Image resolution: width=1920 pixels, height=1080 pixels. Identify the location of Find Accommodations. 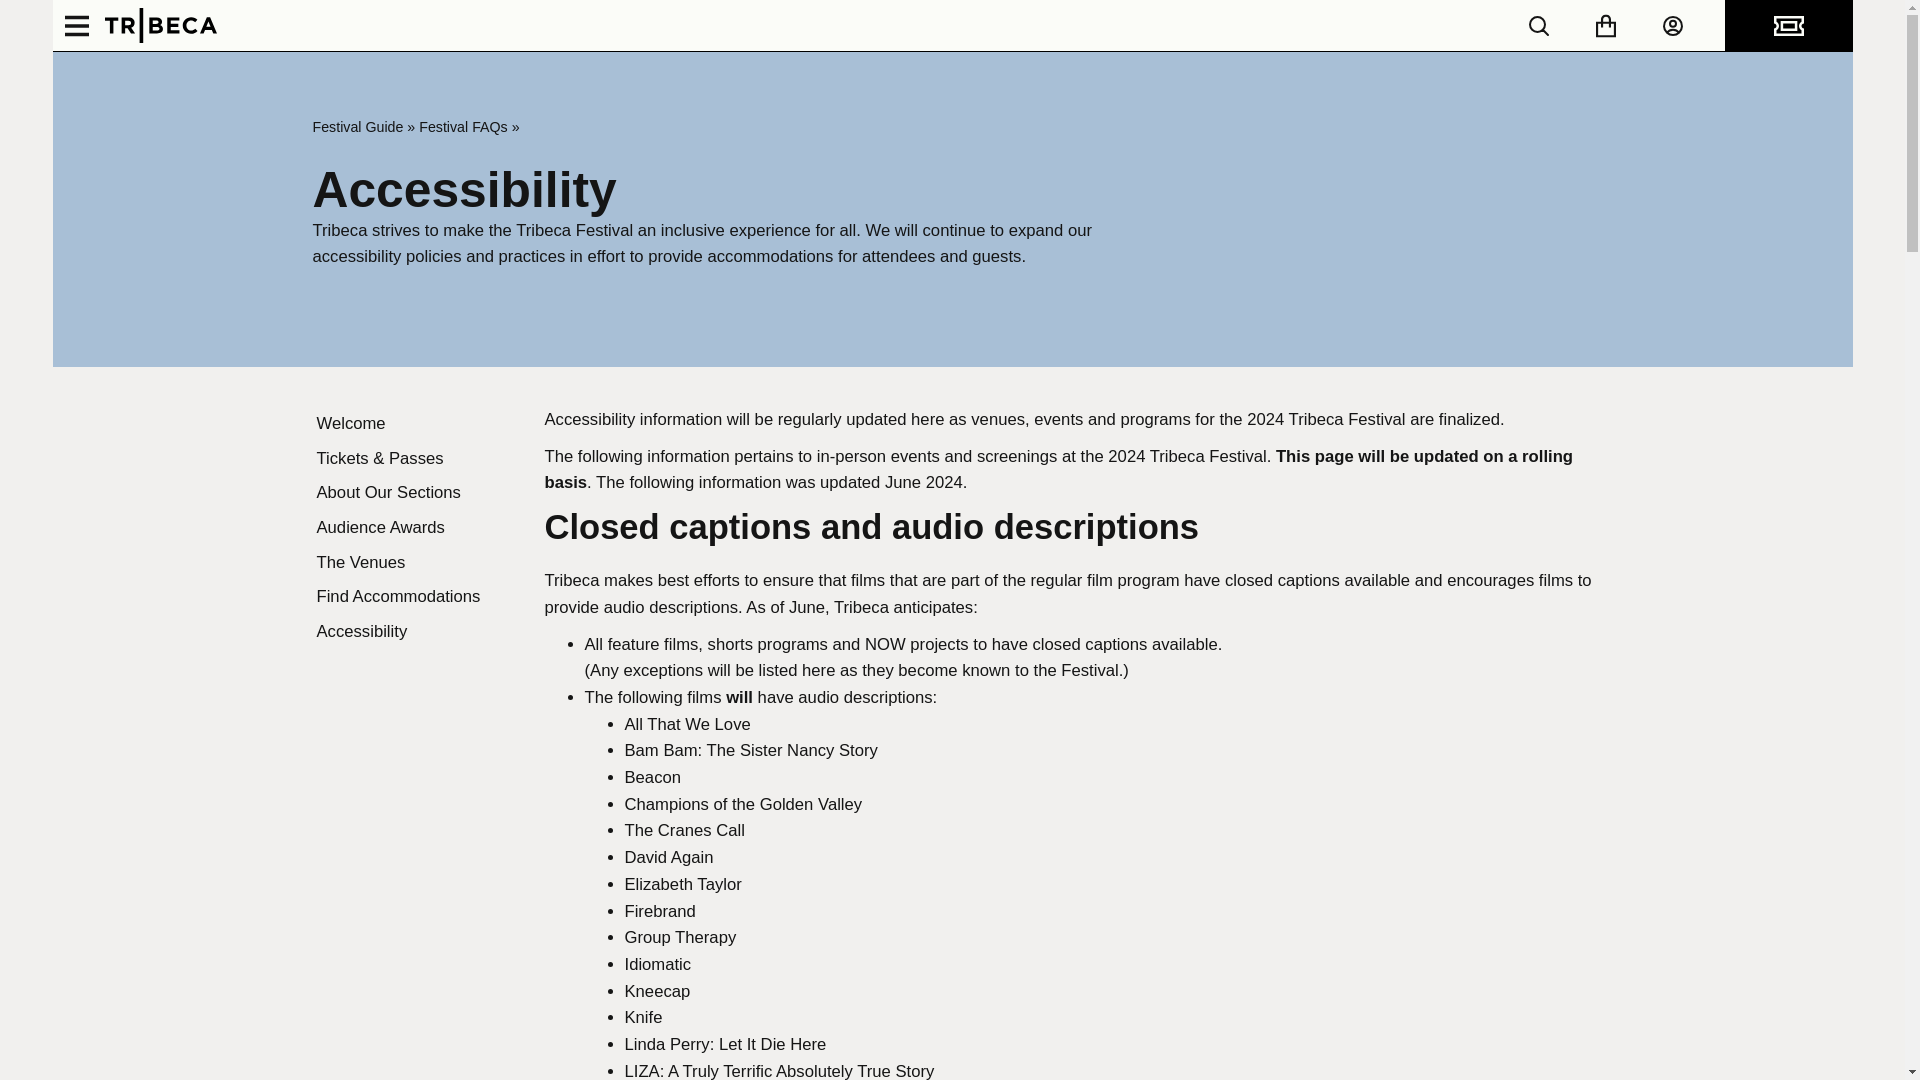
(416, 596).